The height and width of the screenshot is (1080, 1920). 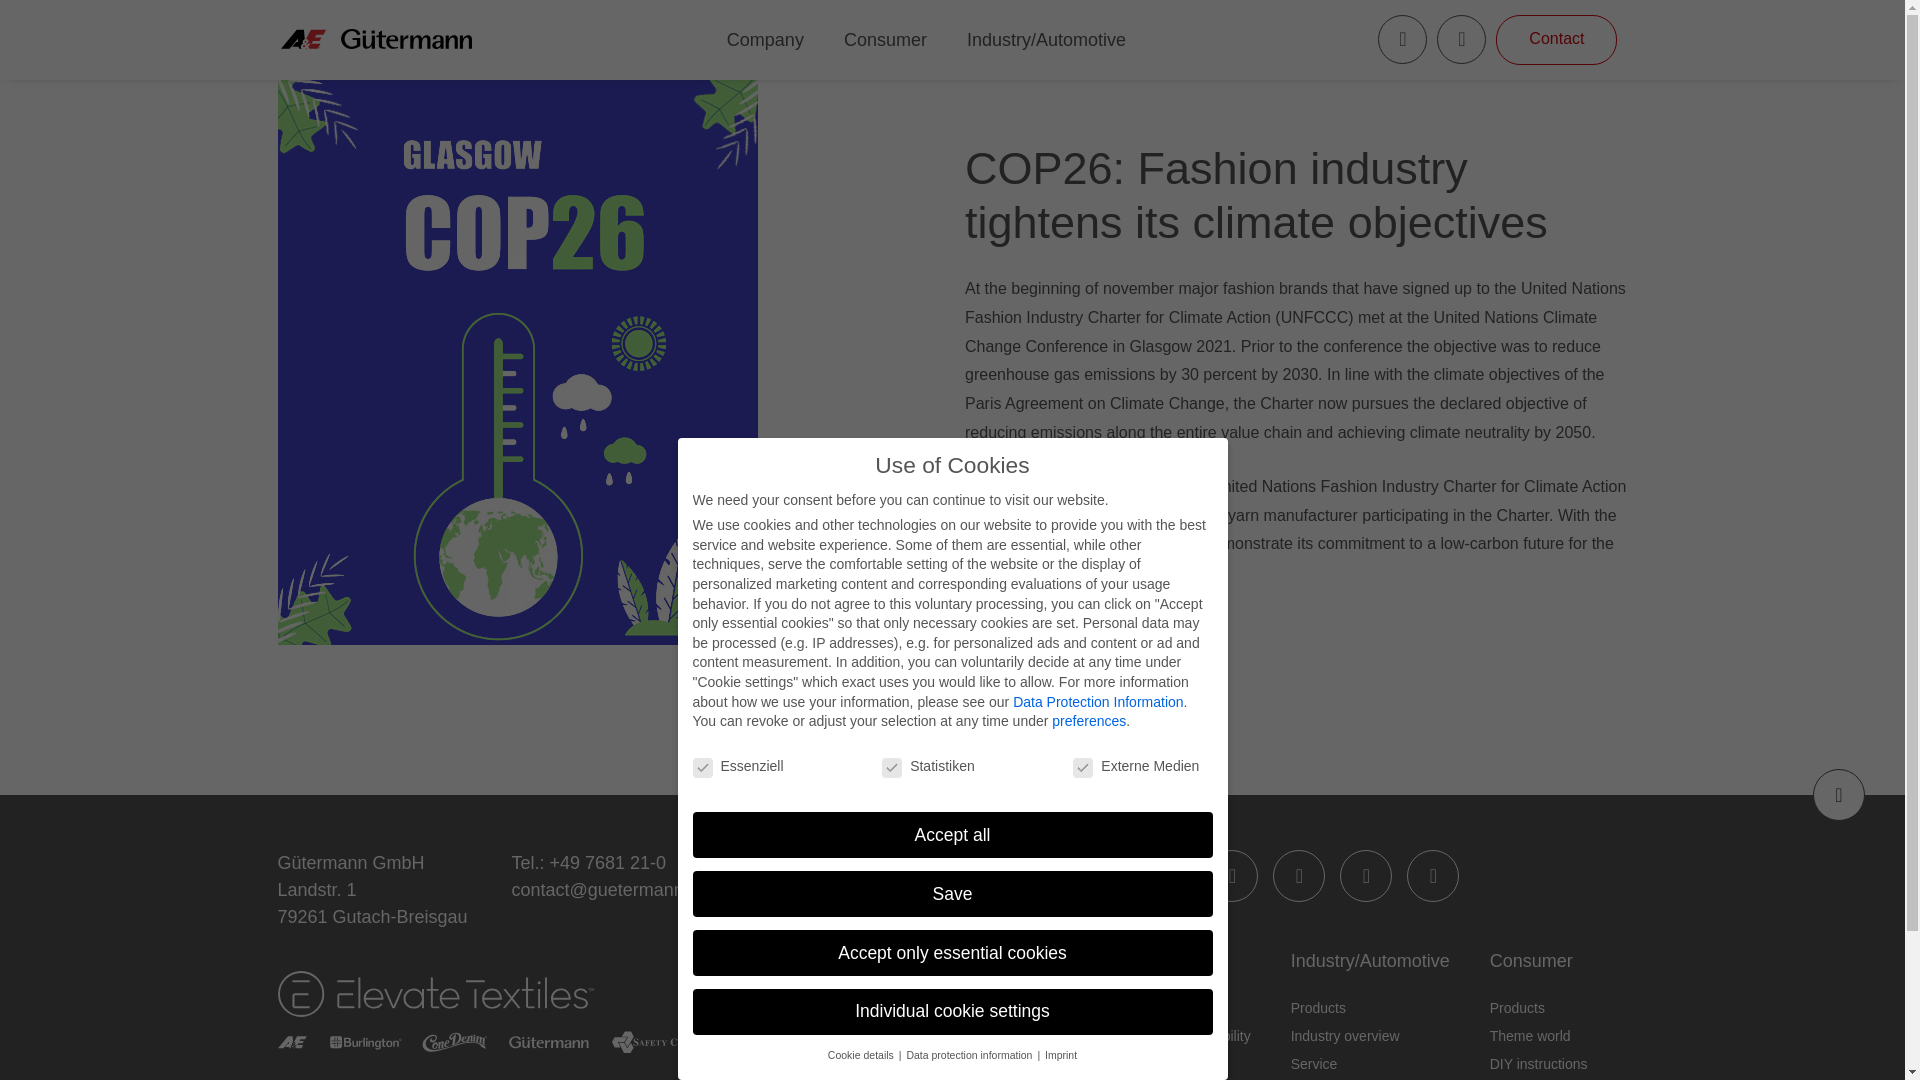 I want to click on LinkedIn, so click(x=1097, y=875).